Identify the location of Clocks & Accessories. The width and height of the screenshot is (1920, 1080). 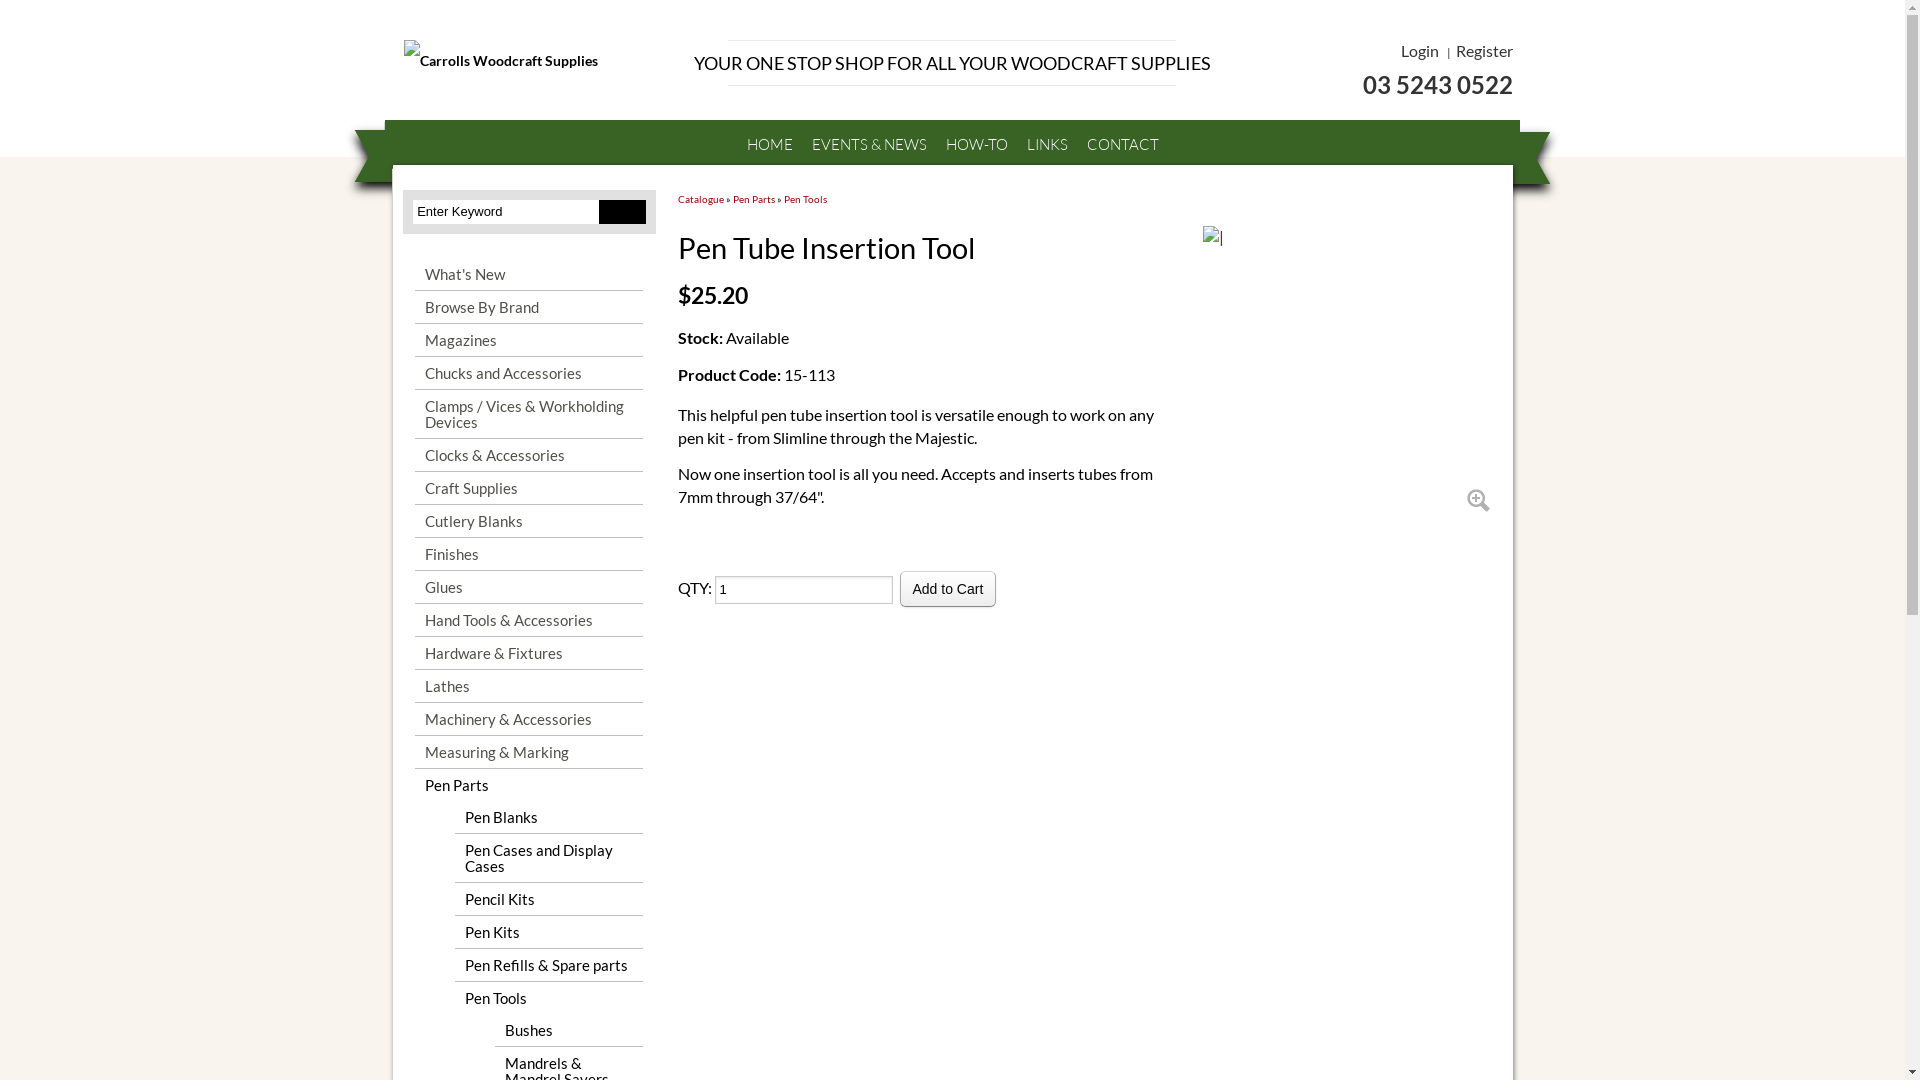
(529, 455).